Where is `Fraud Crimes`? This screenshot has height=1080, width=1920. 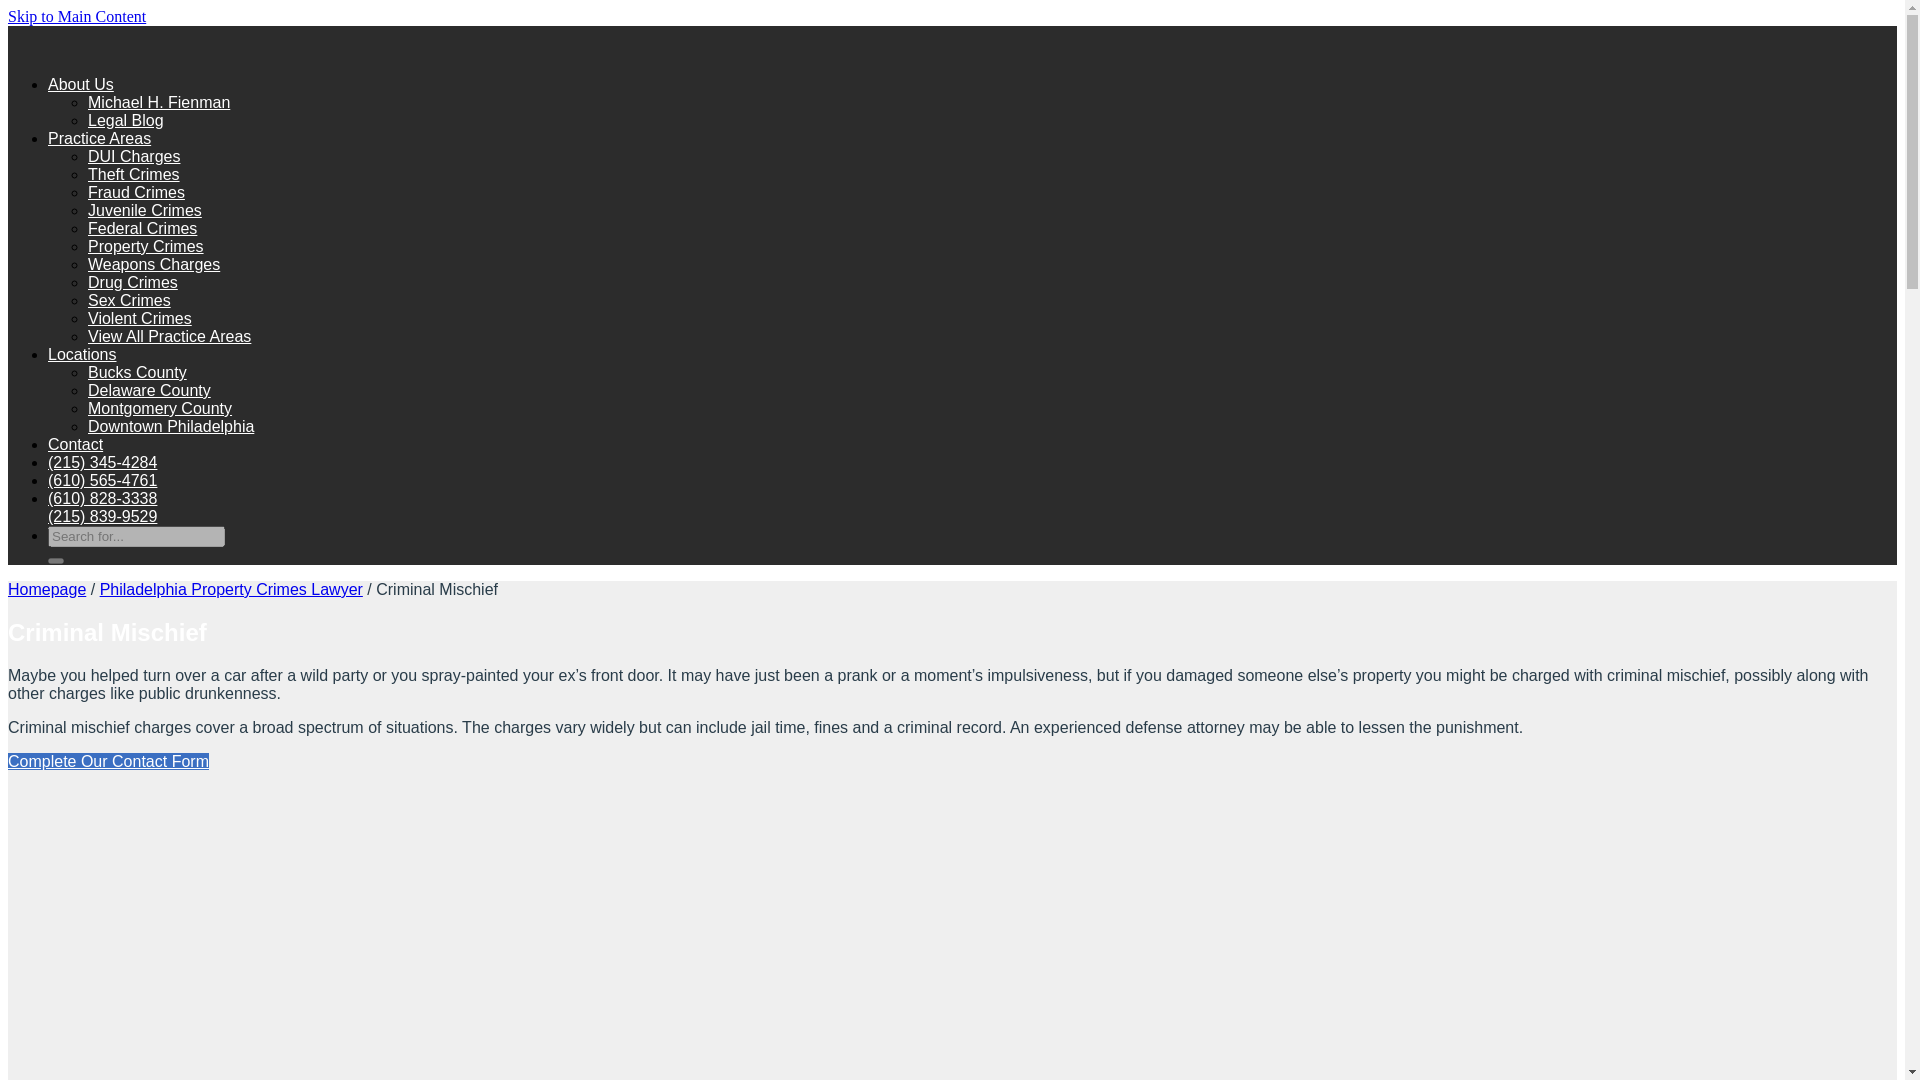 Fraud Crimes is located at coordinates (136, 192).